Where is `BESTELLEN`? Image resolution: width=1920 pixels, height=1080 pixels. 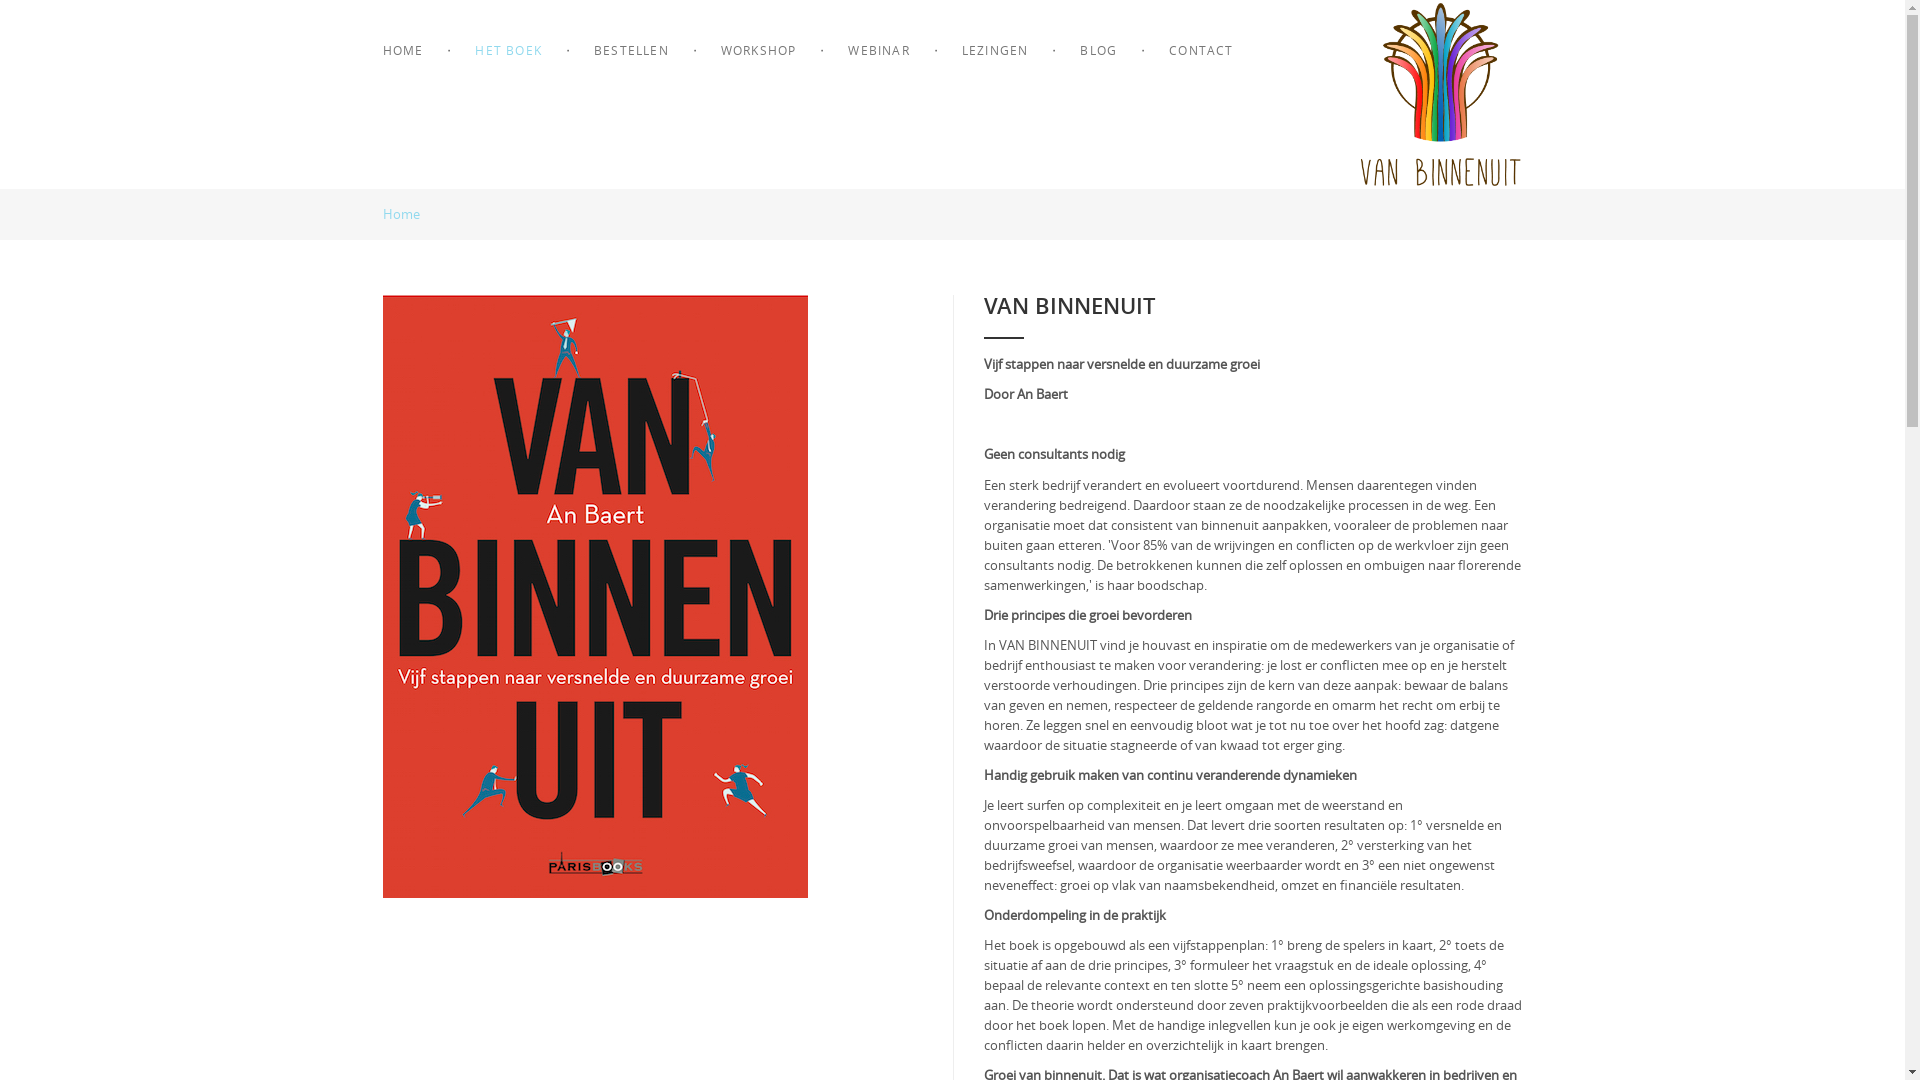
BESTELLEN is located at coordinates (632, 50).